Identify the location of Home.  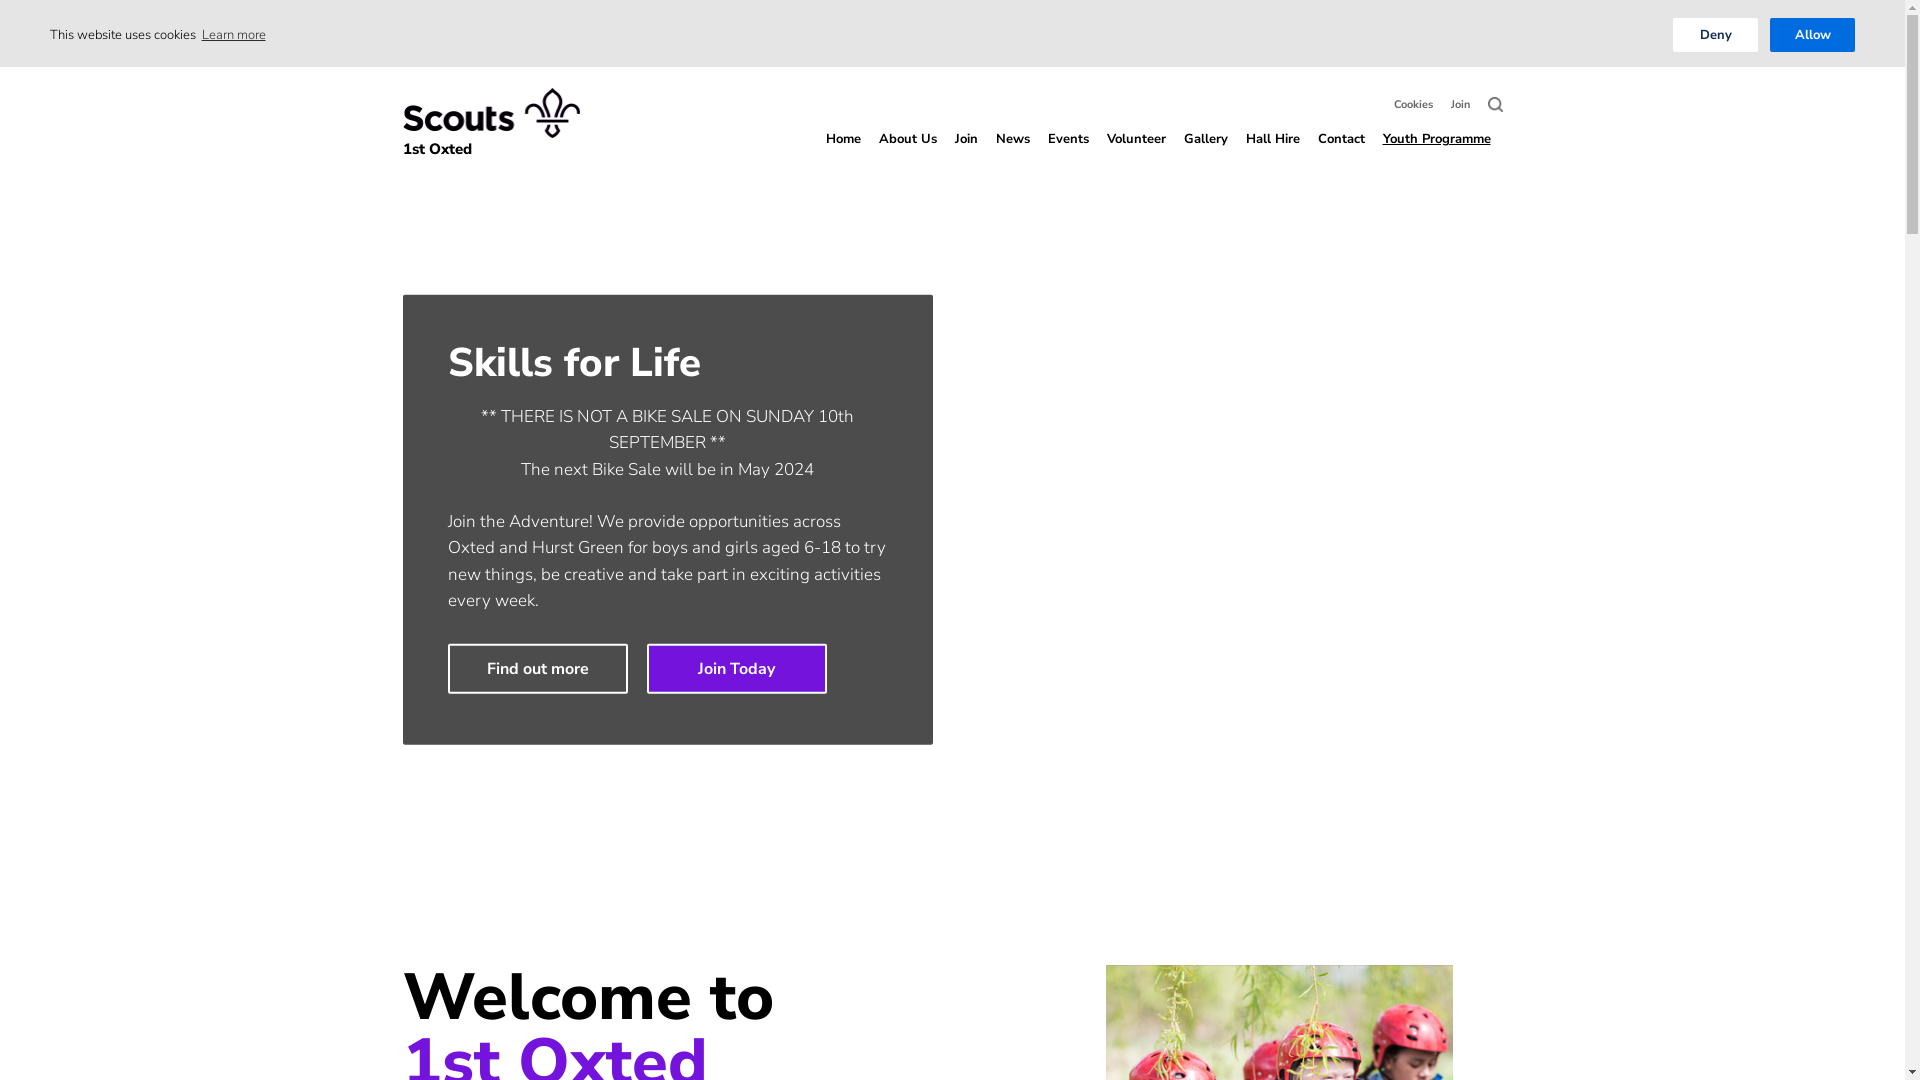
(844, 139).